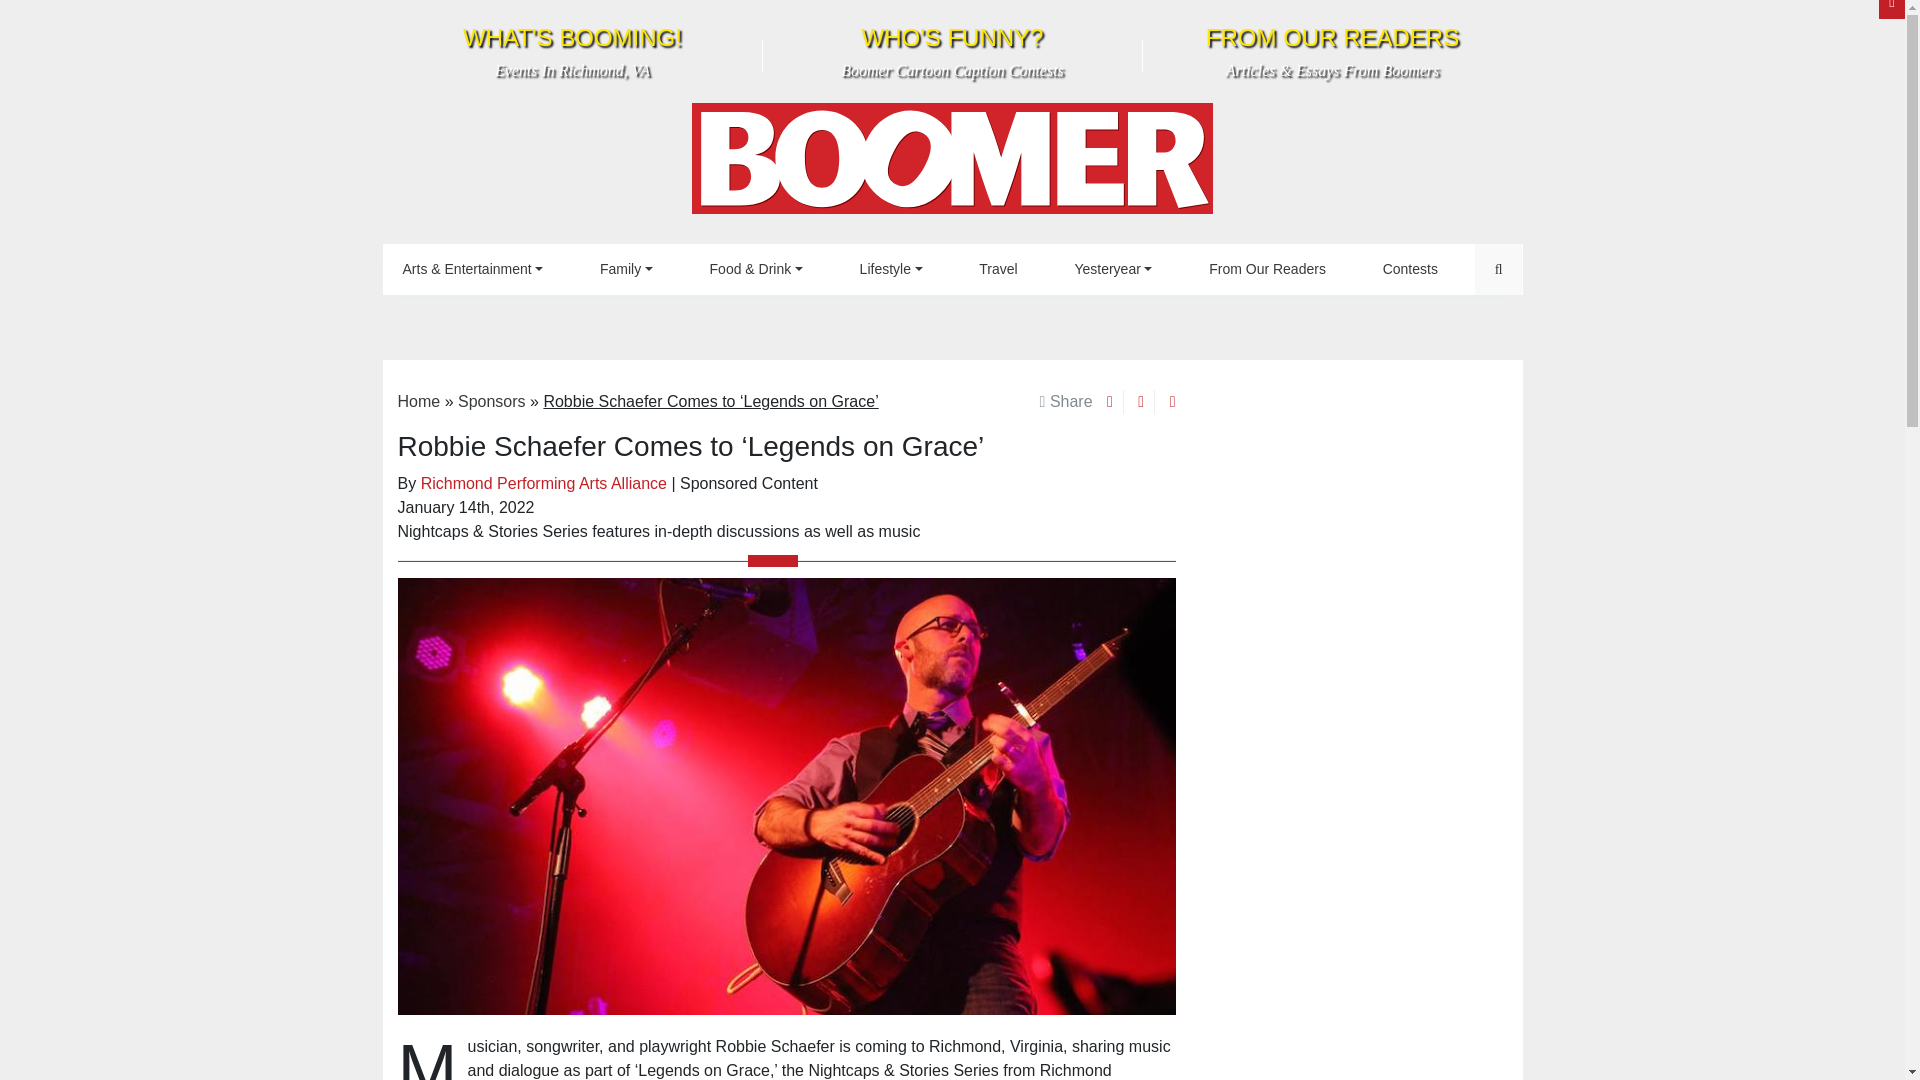 This screenshot has width=1920, height=1080. Describe the element at coordinates (891, 269) in the screenshot. I see `Lifestyle` at that location.